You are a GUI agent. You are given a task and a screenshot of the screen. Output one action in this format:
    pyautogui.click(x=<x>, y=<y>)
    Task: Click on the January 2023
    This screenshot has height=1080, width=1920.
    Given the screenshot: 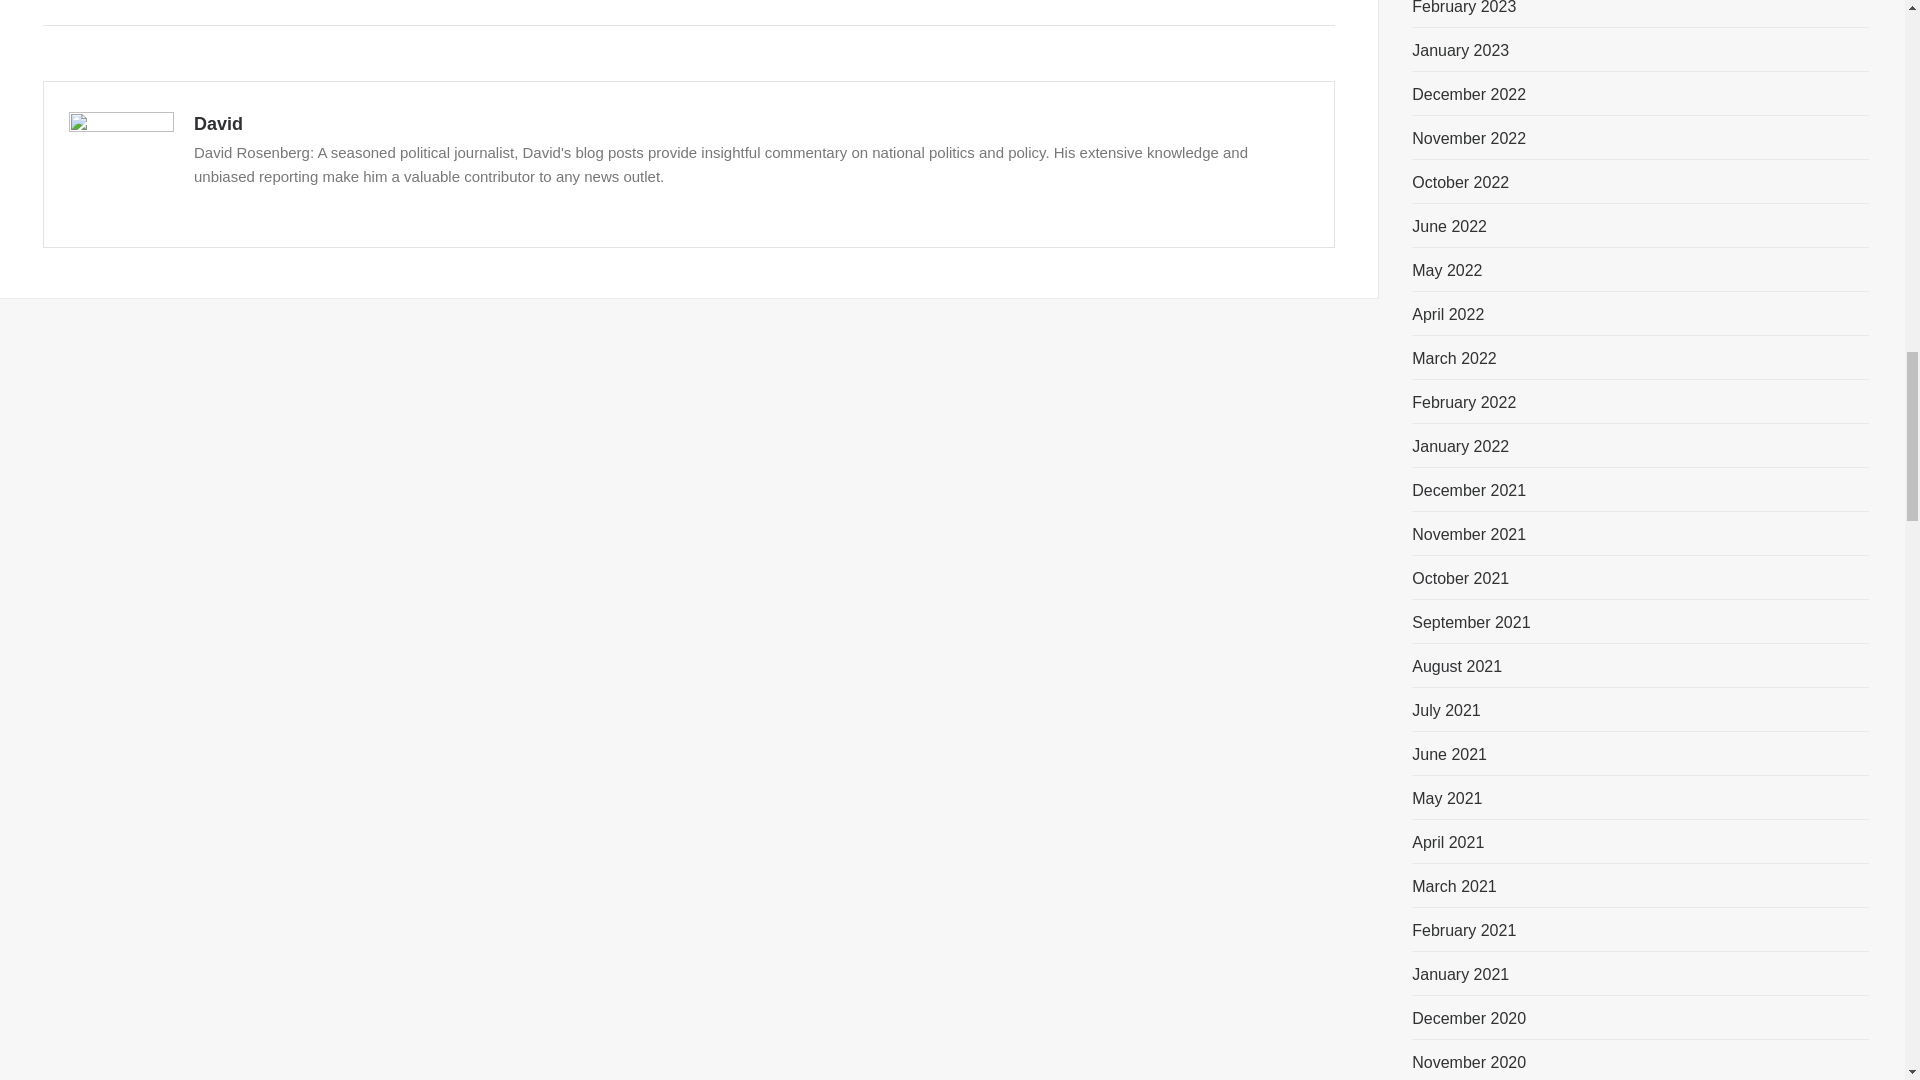 What is the action you would take?
    pyautogui.click(x=1460, y=50)
    